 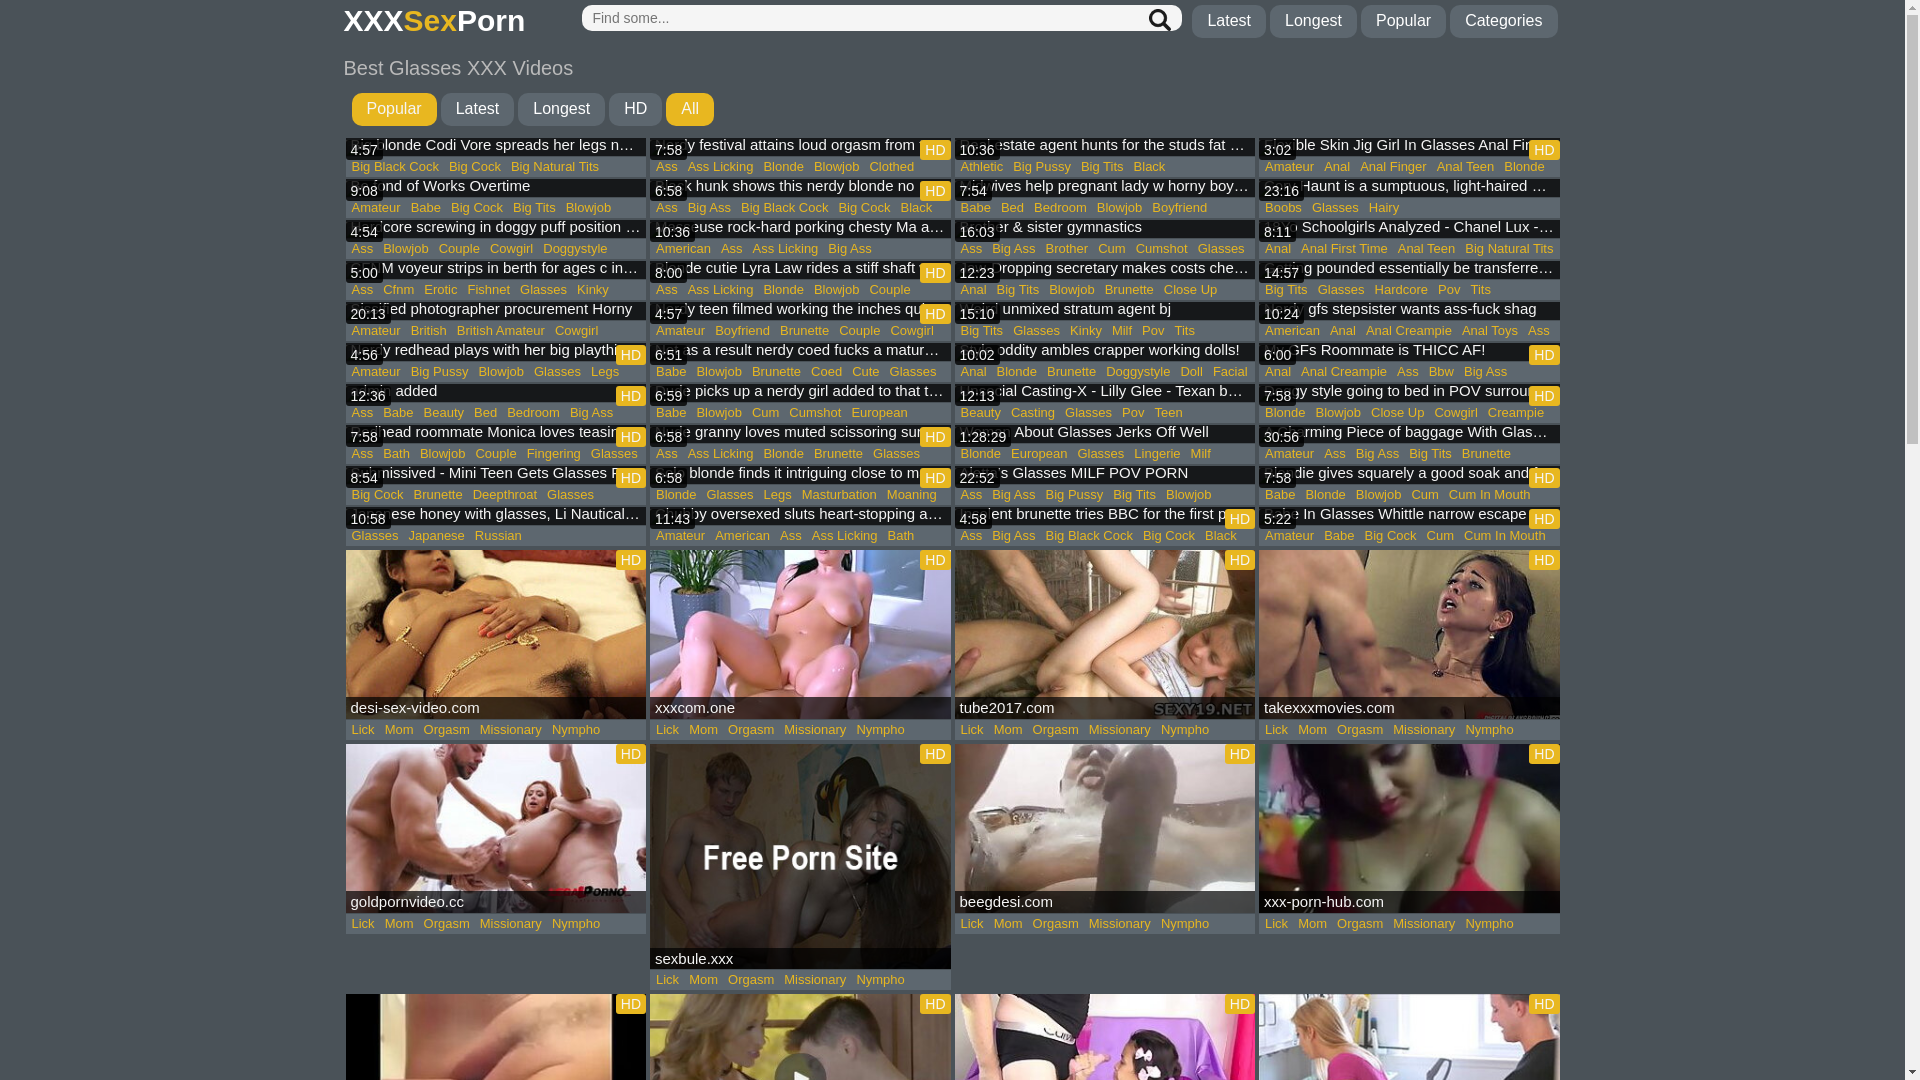 What do you see at coordinates (1222, 249) in the screenshot?
I see `Glasses` at bounding box center [1222, 249].